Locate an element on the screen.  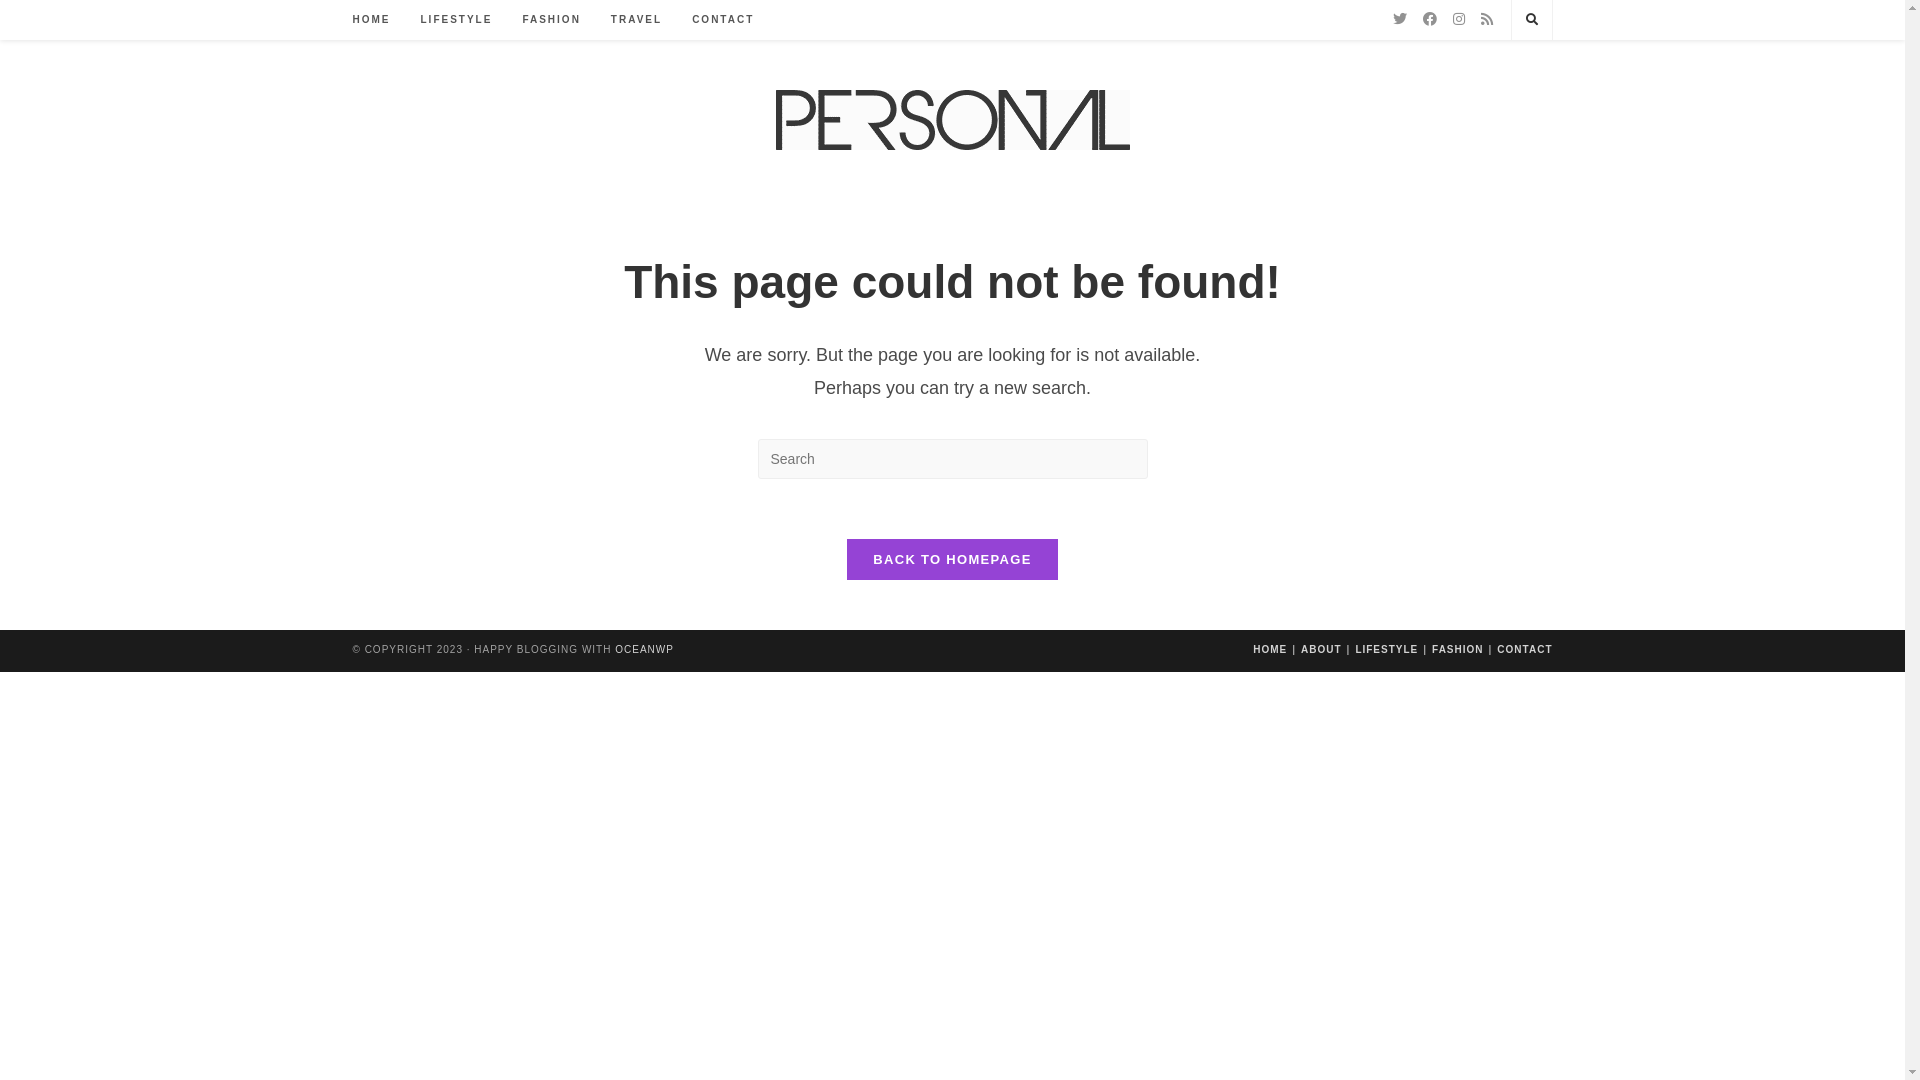
TRAVEL is located at coordinates (636, 20).